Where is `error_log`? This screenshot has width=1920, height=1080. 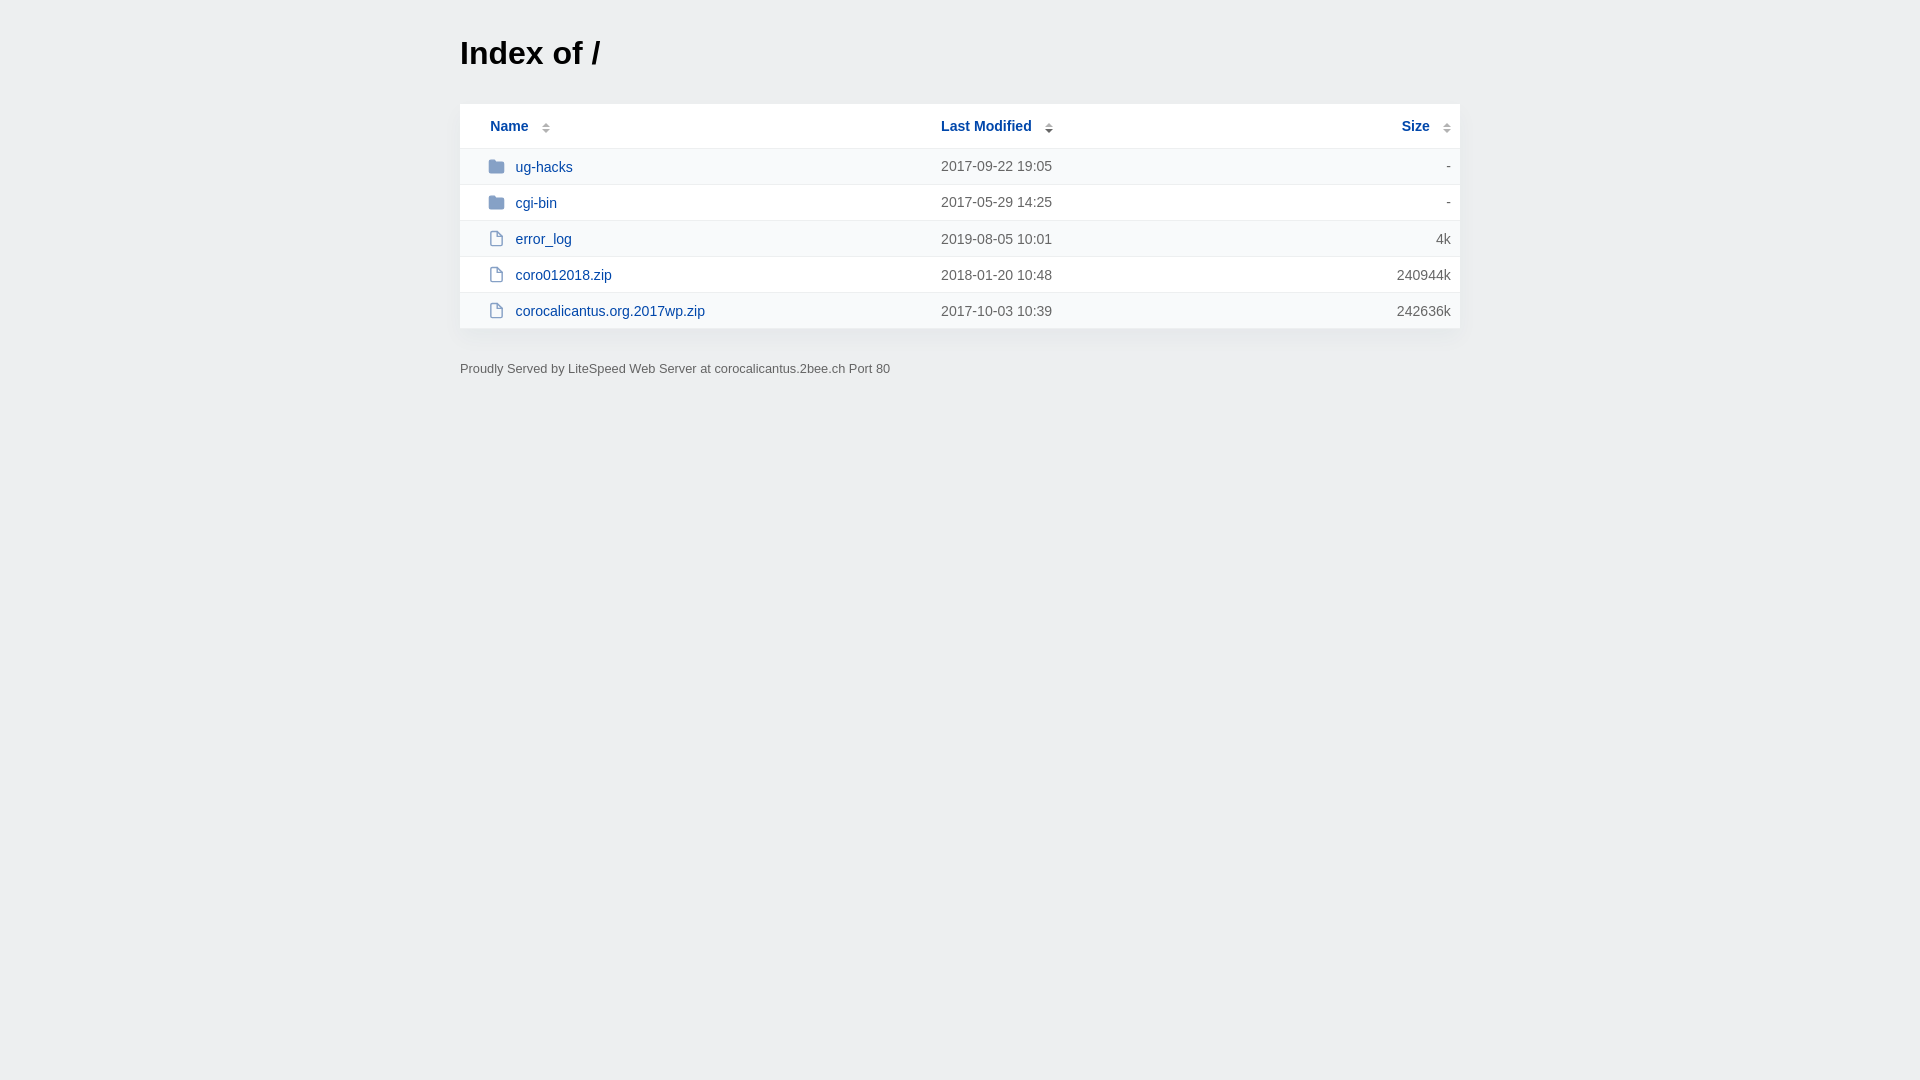 error_log is located at coordinates (706, 238).